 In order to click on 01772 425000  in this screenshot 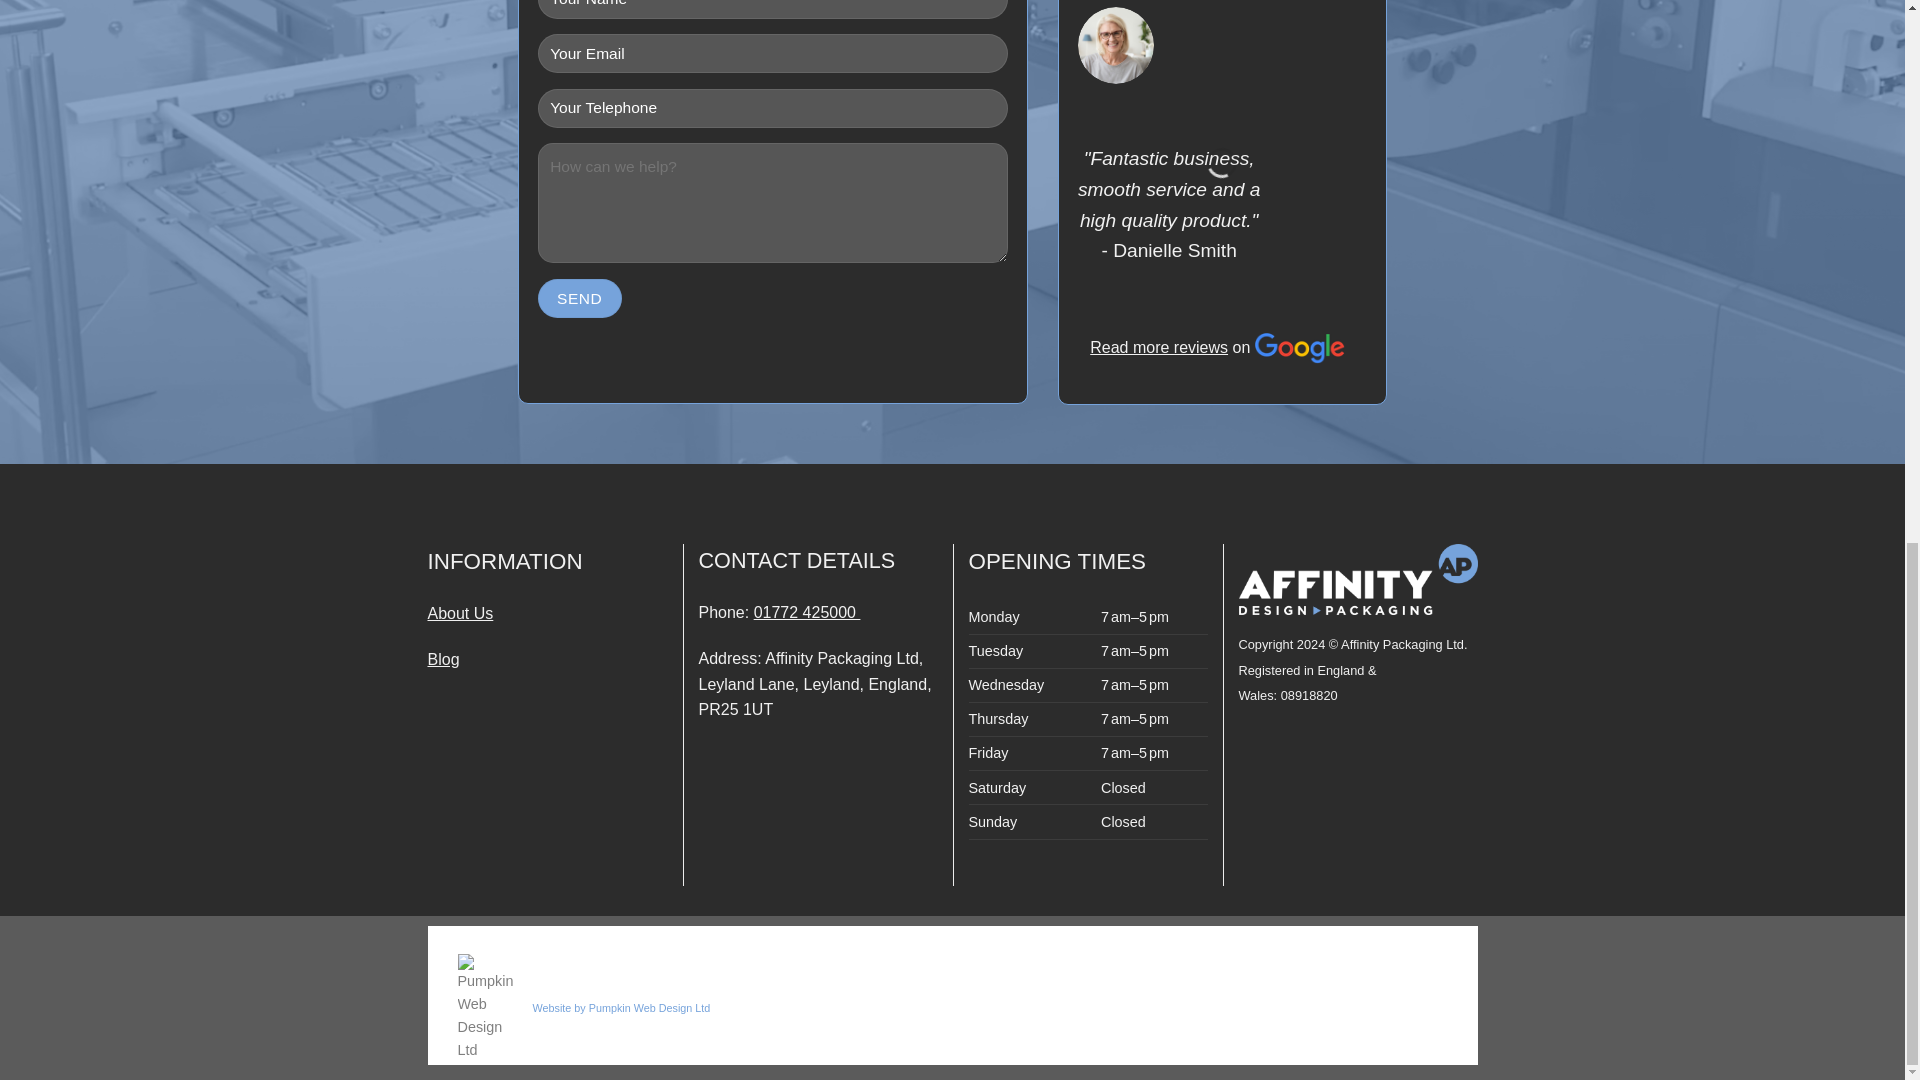, I will do `click(807, 612)`.